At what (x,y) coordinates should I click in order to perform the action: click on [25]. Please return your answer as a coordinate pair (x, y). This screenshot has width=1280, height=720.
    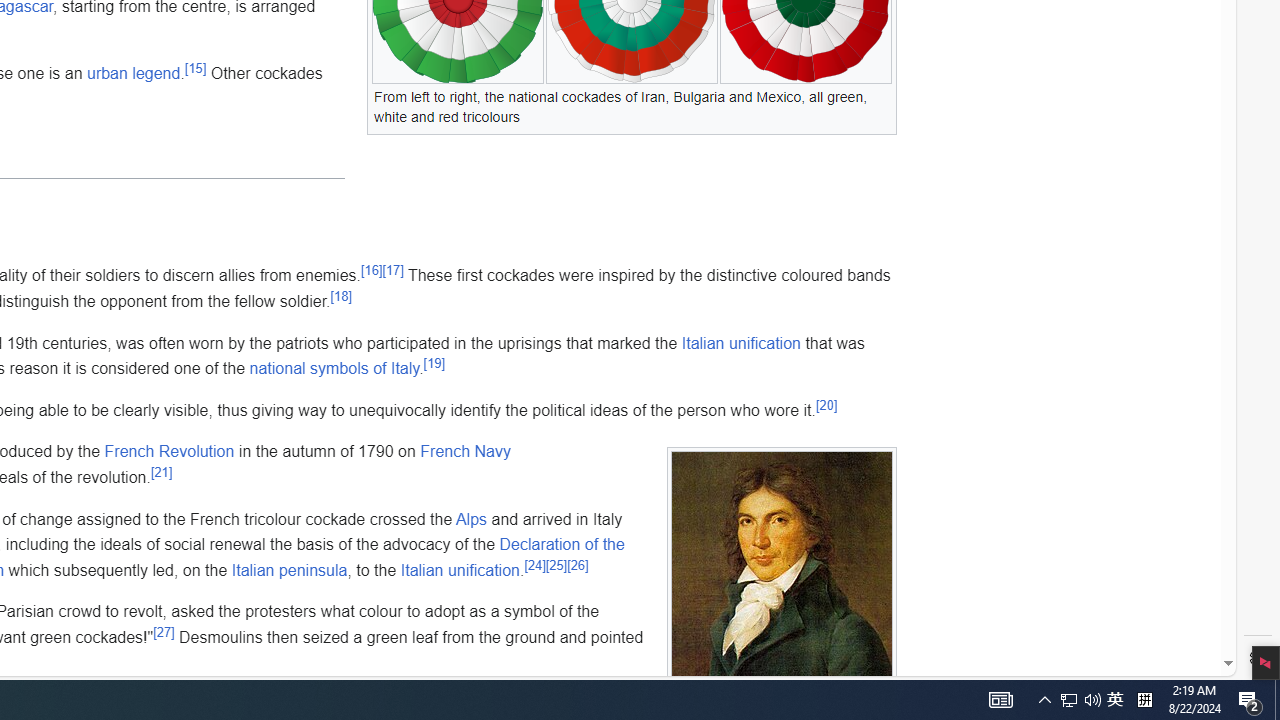
    Looking at the image, I should click on (556, 565).